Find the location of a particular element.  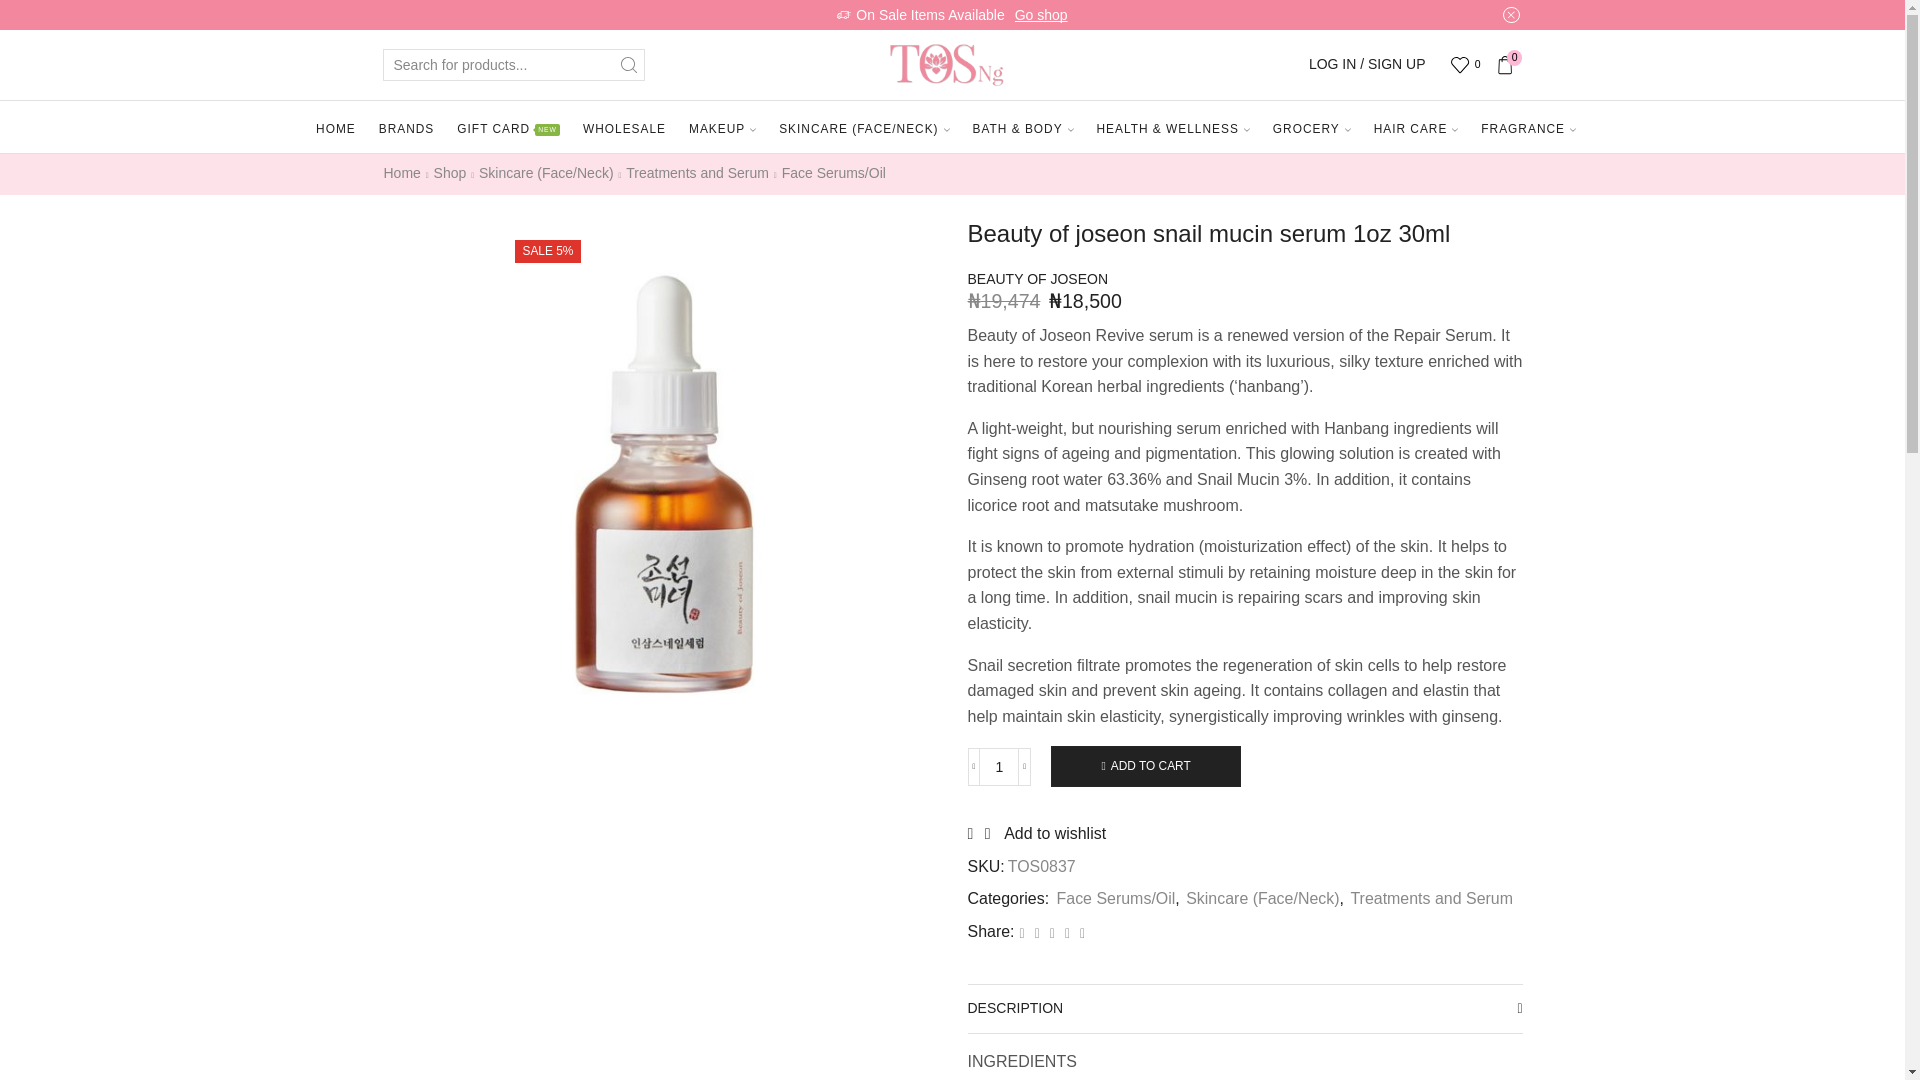

MAKEUP is located at coordinates (727, 129).